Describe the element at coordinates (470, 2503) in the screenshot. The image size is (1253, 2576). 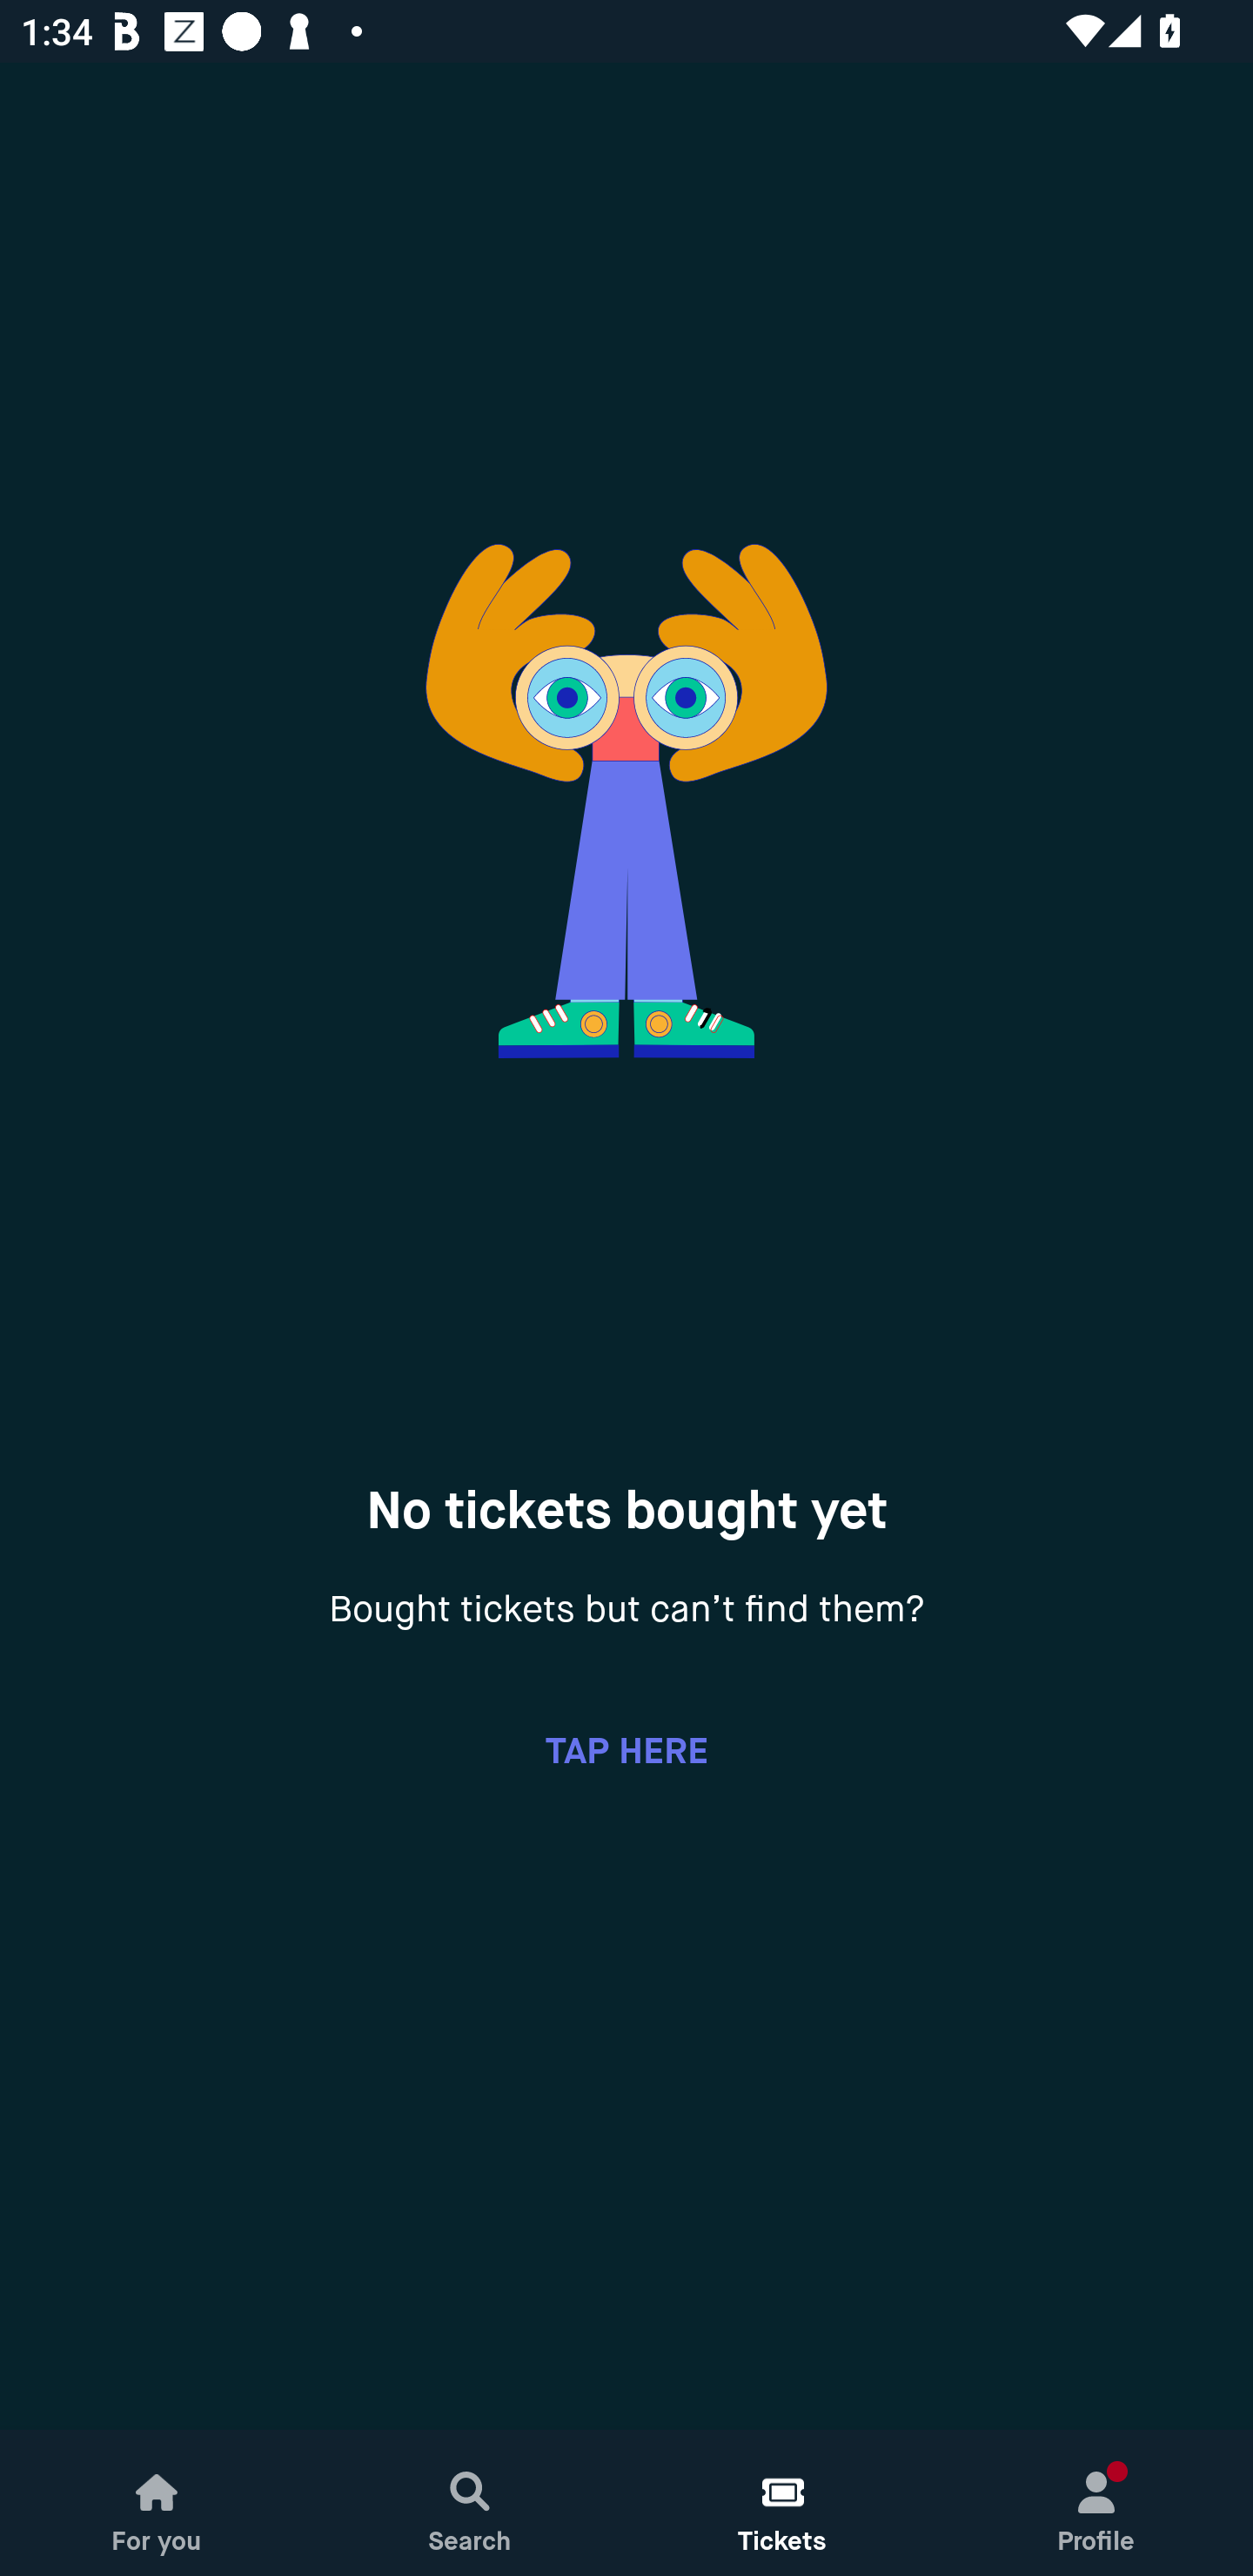
I see `Search` at that location.